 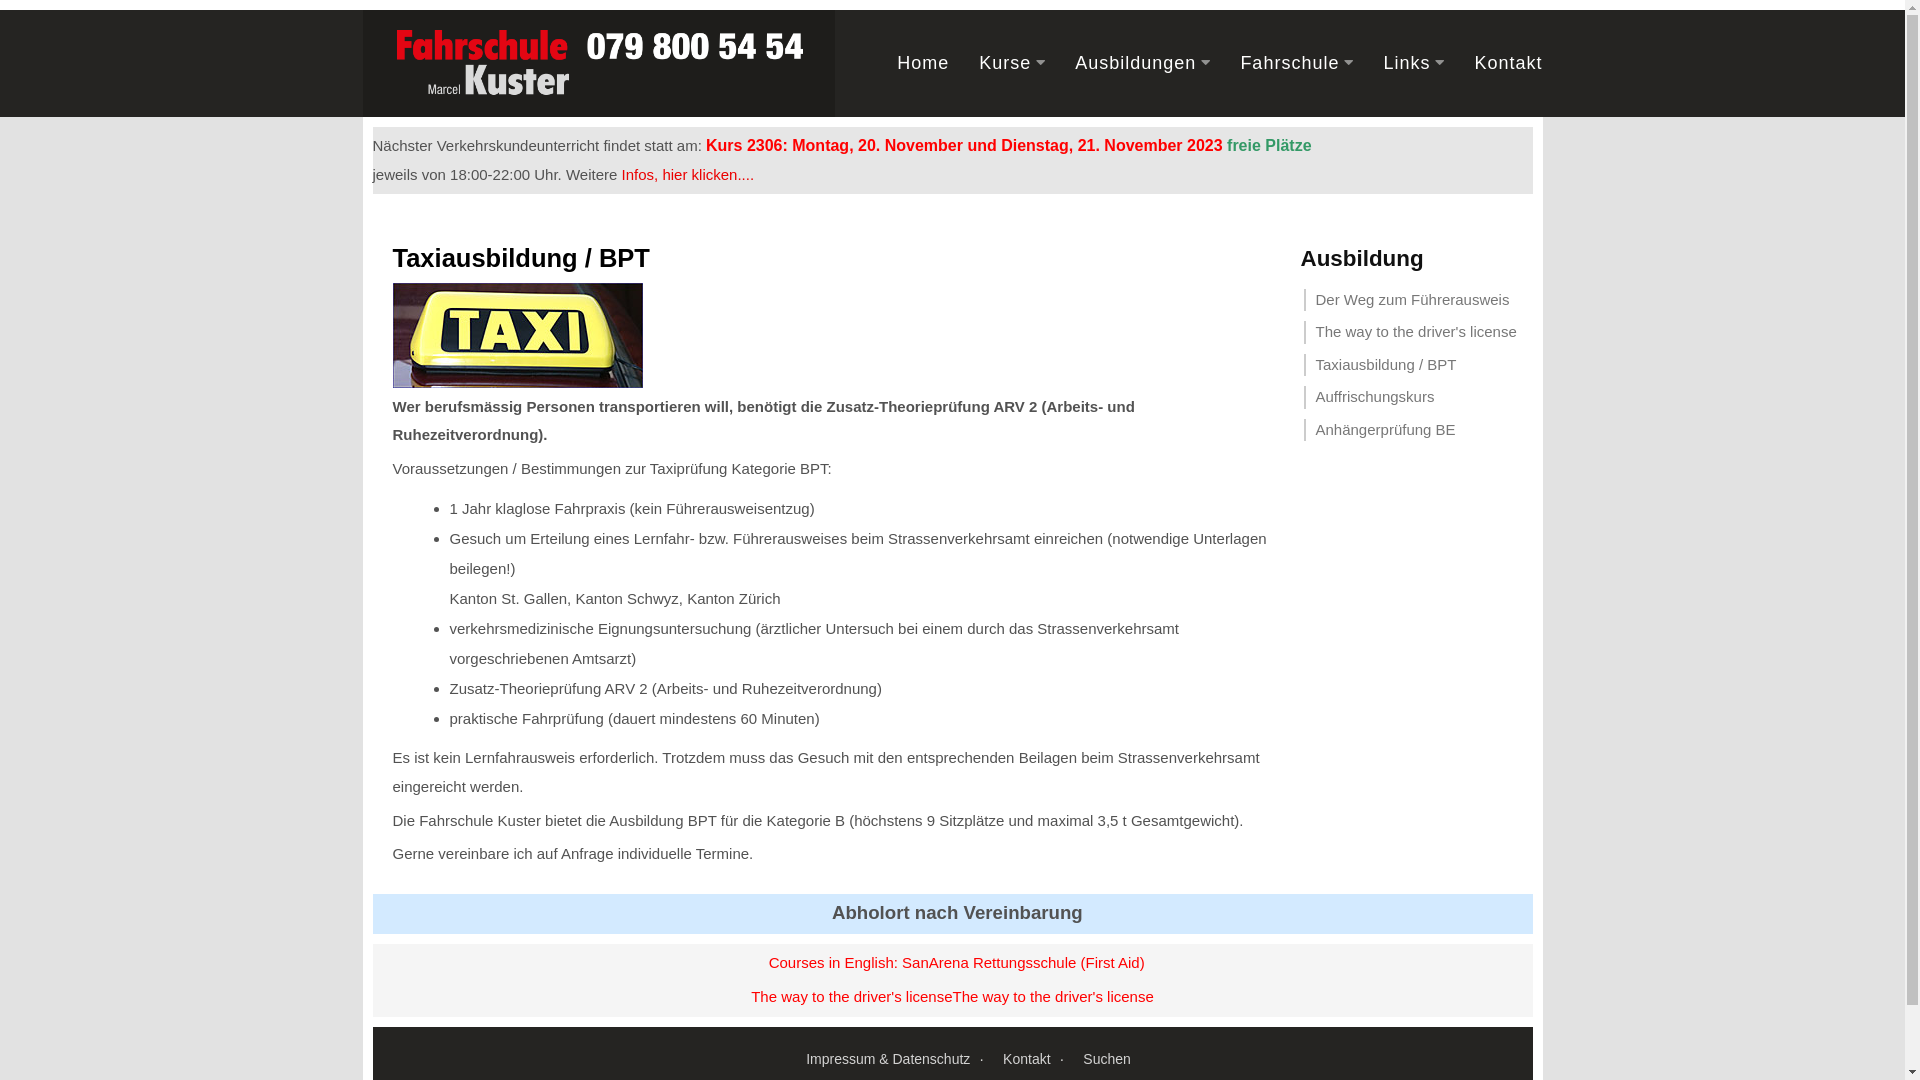 I want to click on The way to the driver's license, so click(x=1418, y=332).